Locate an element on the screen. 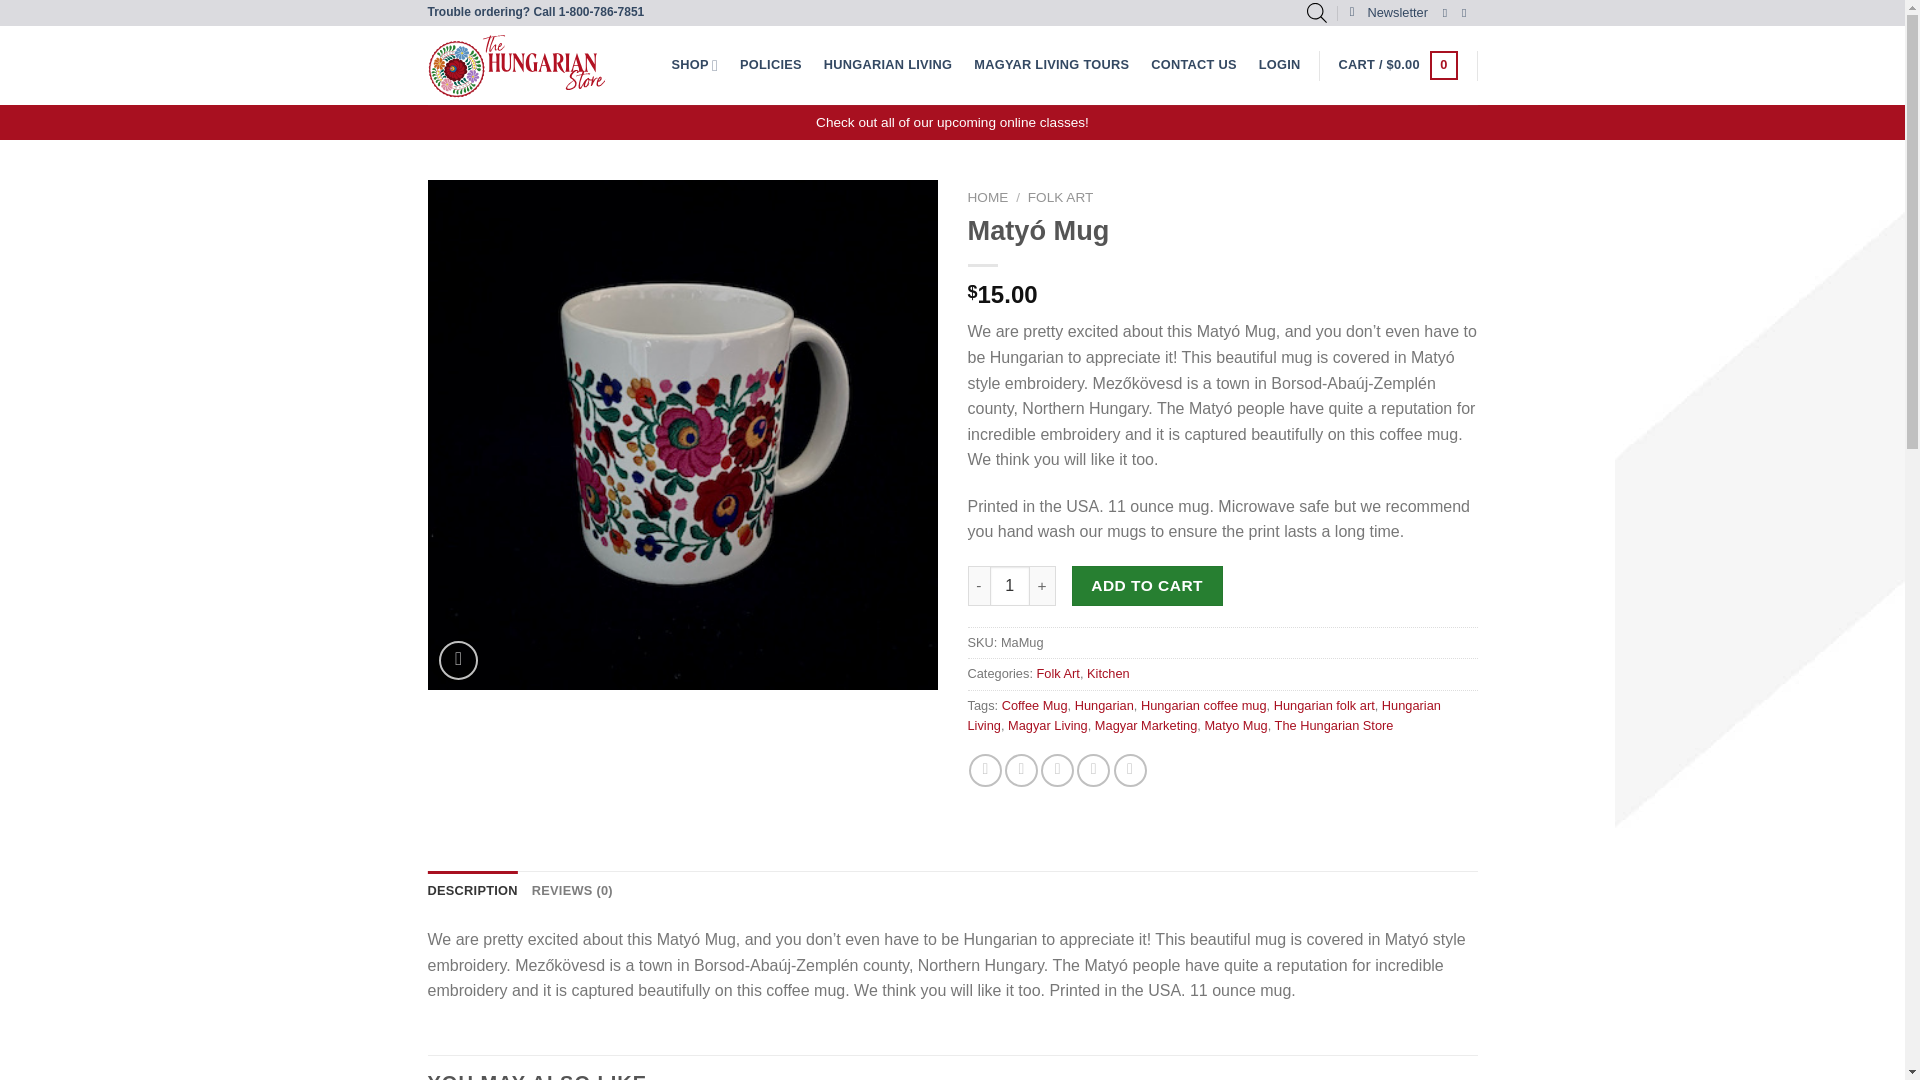 The image size is (1920, 1080). Sign up for Newsletter is located at coordinates (1388, 12).